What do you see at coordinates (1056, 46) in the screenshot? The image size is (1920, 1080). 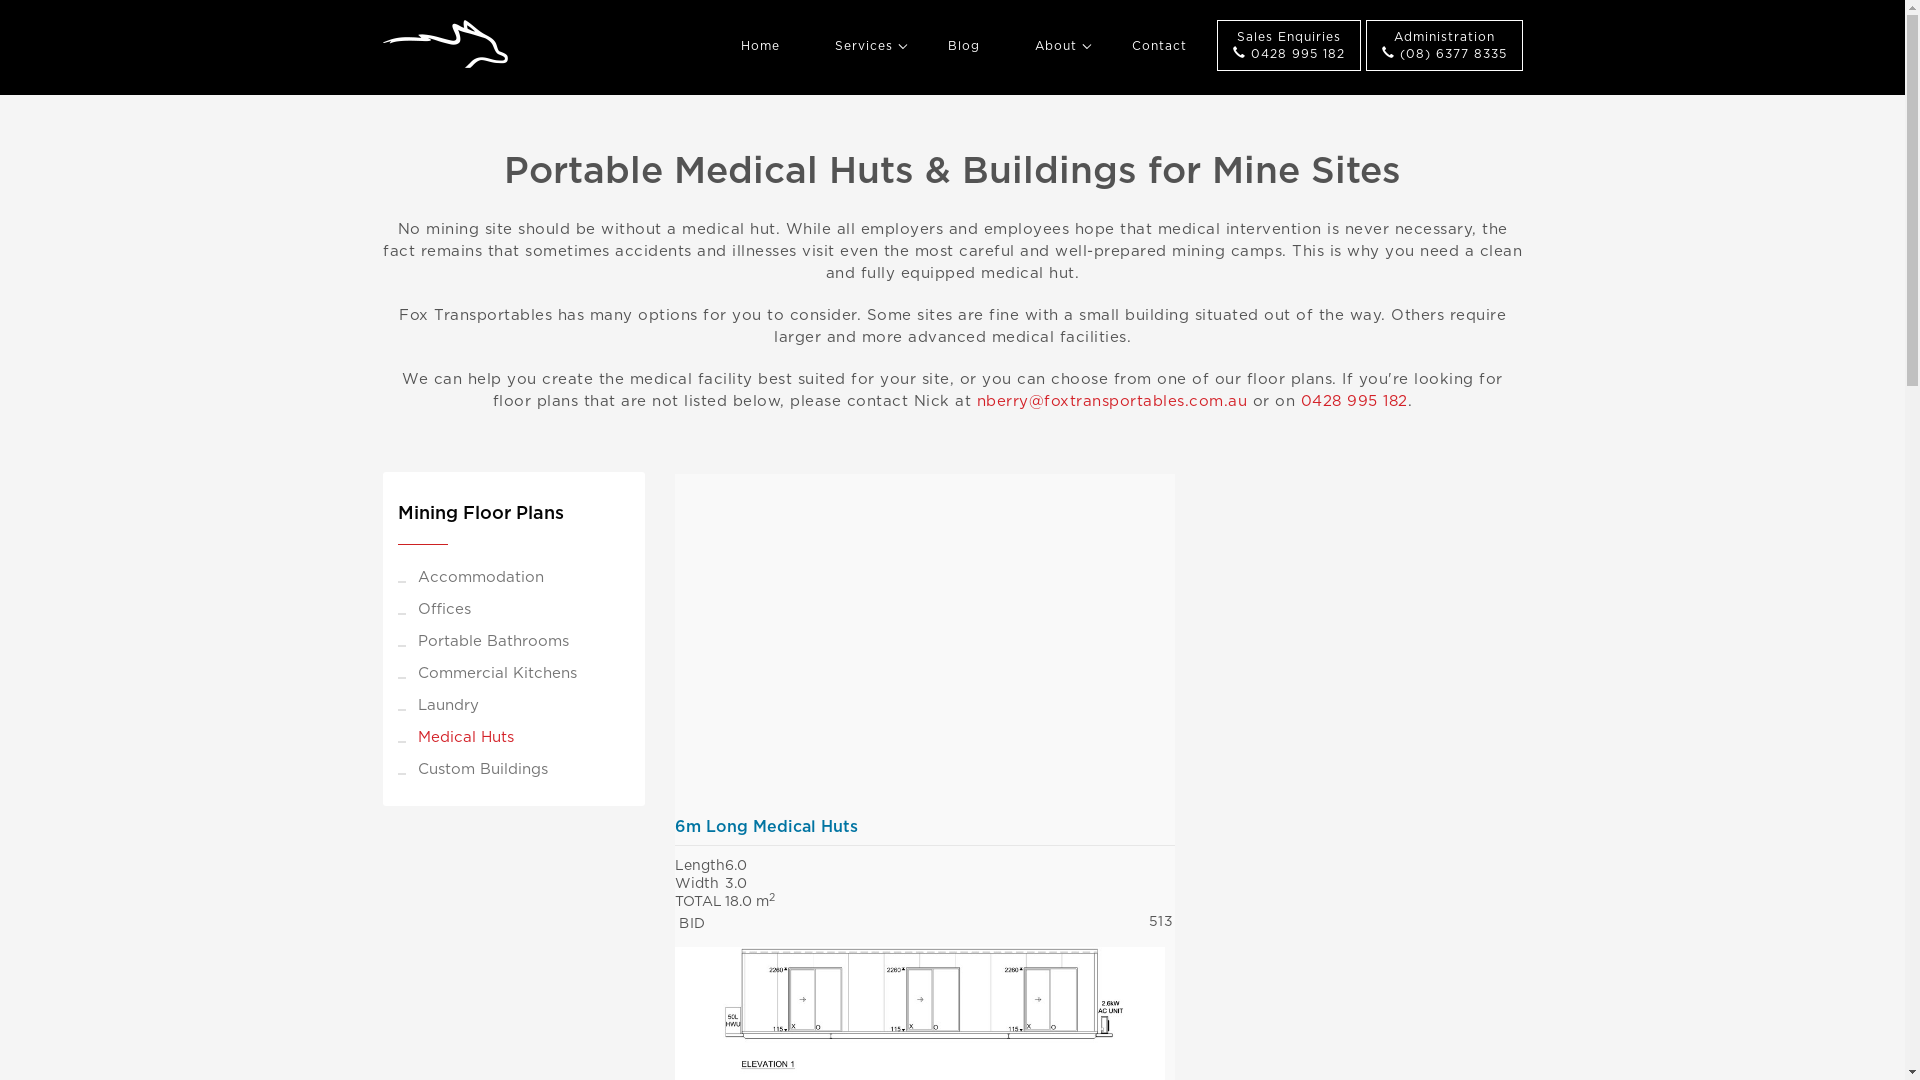 I see `About` at bounding box center [1056, 46].